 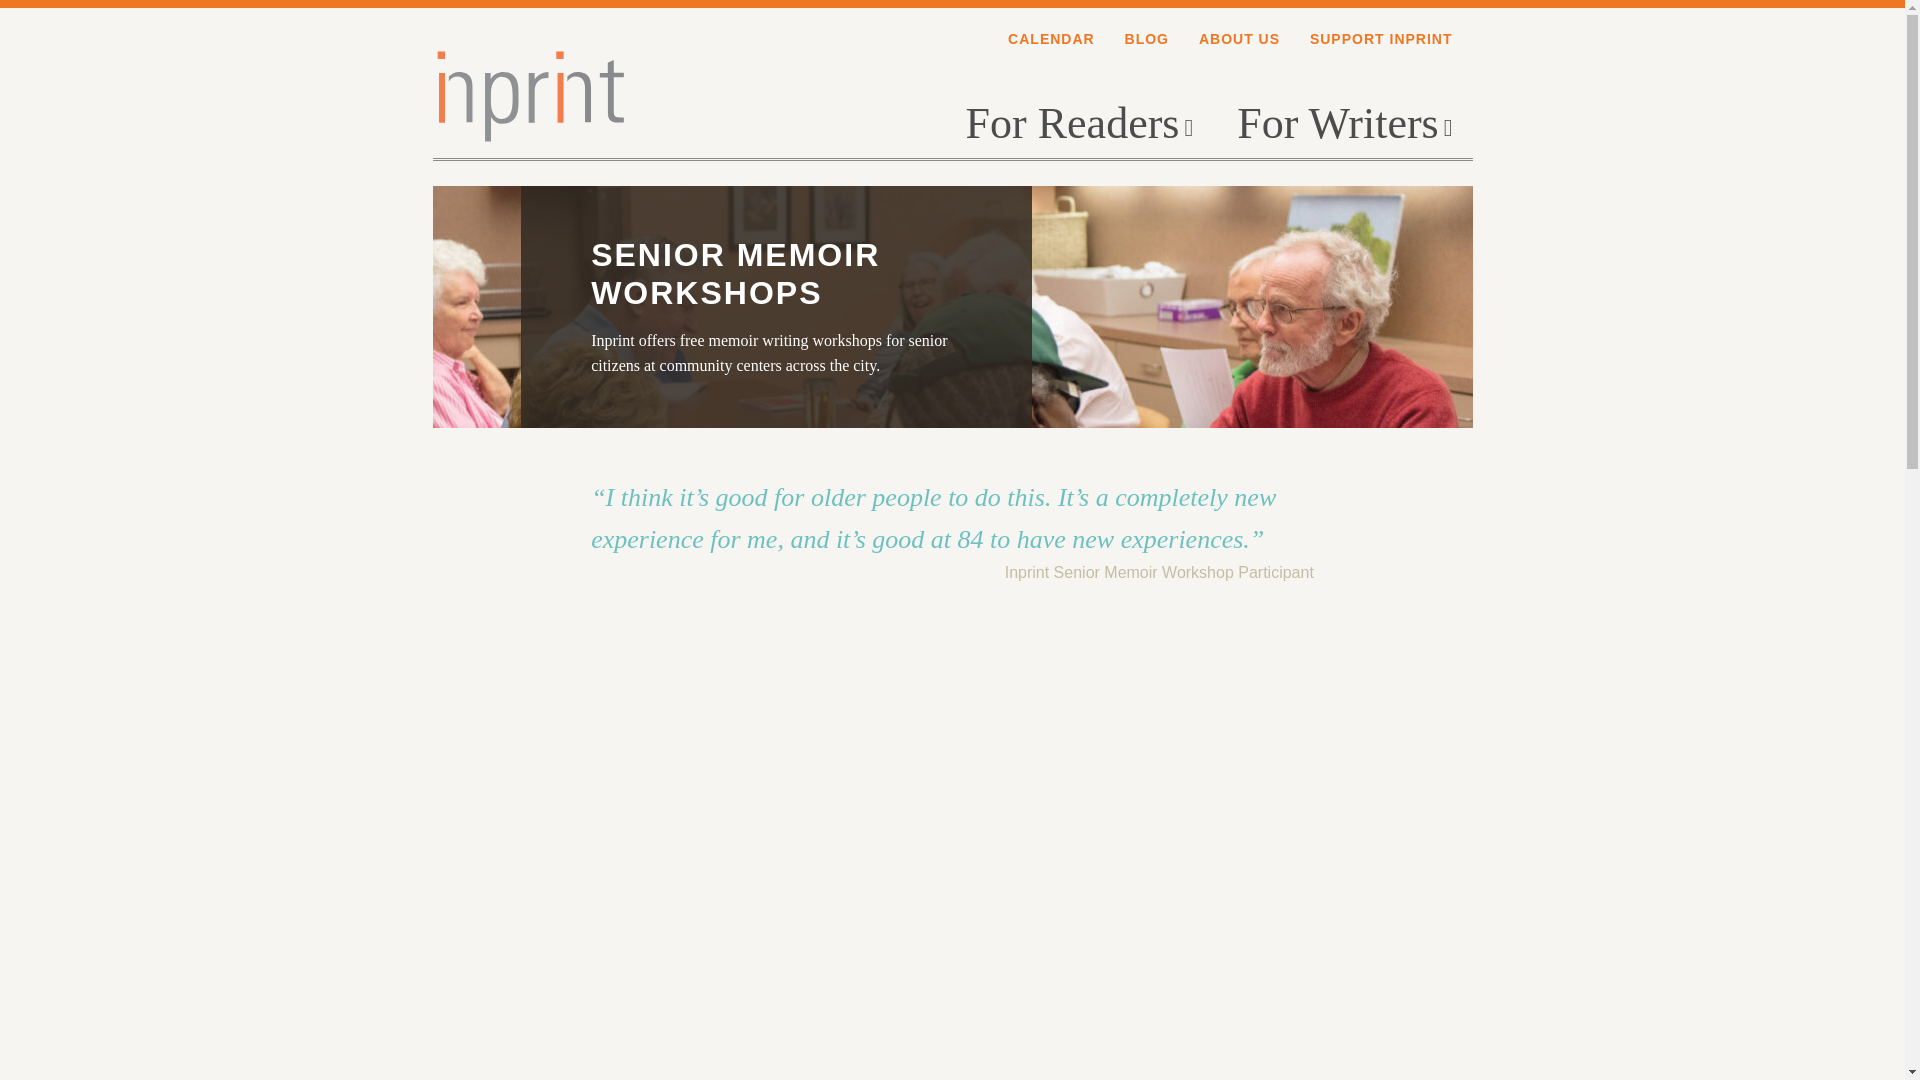 I want to click on ABOUT US, so click(x=1239, y=39).